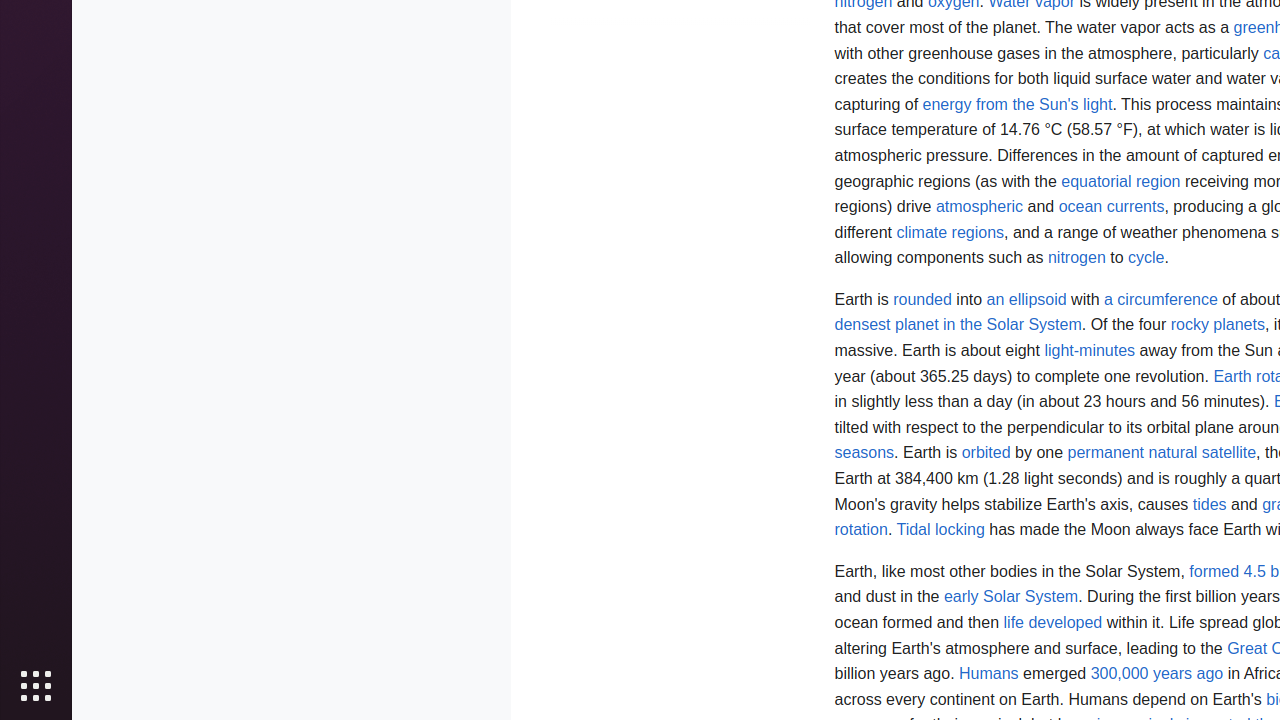  I want to click on atmospheric, so click(980, 207).